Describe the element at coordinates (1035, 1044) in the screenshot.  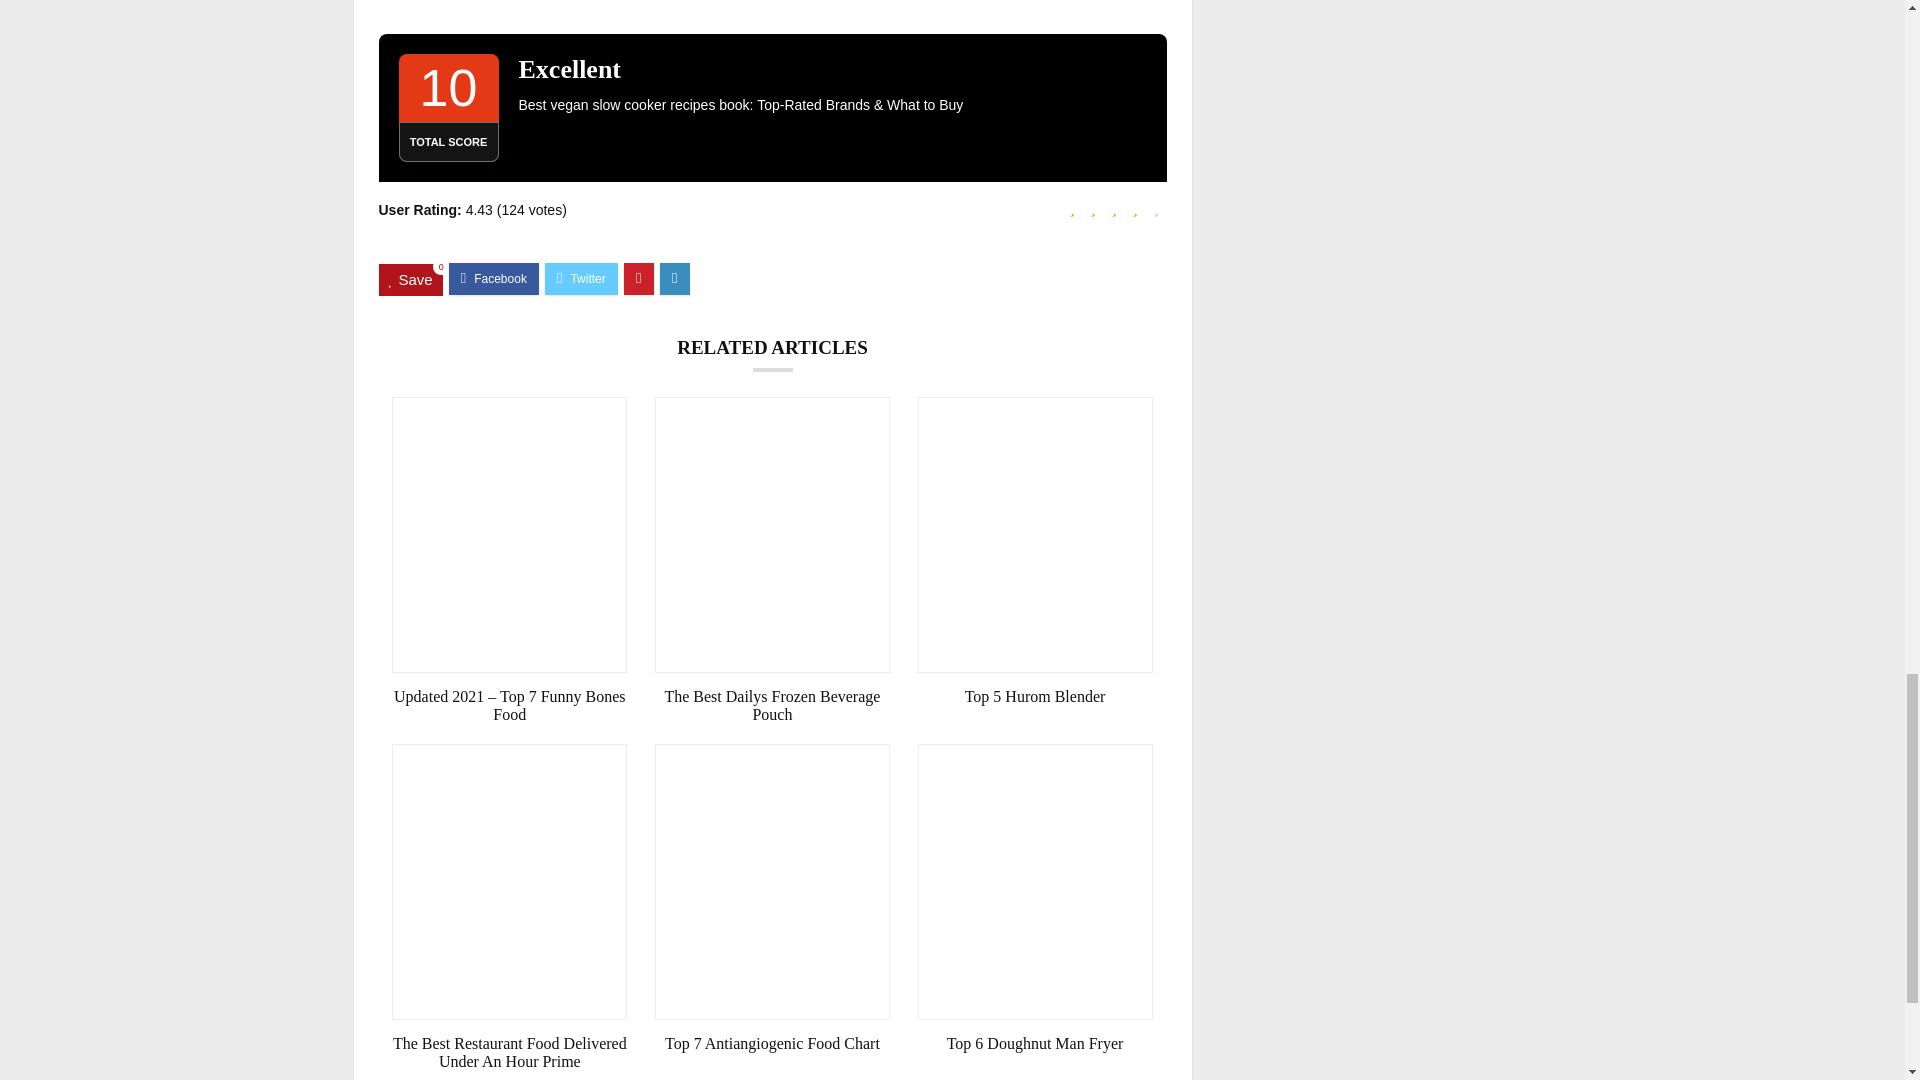
I see `Top 6 Doughnut Man Fryer` at that location.